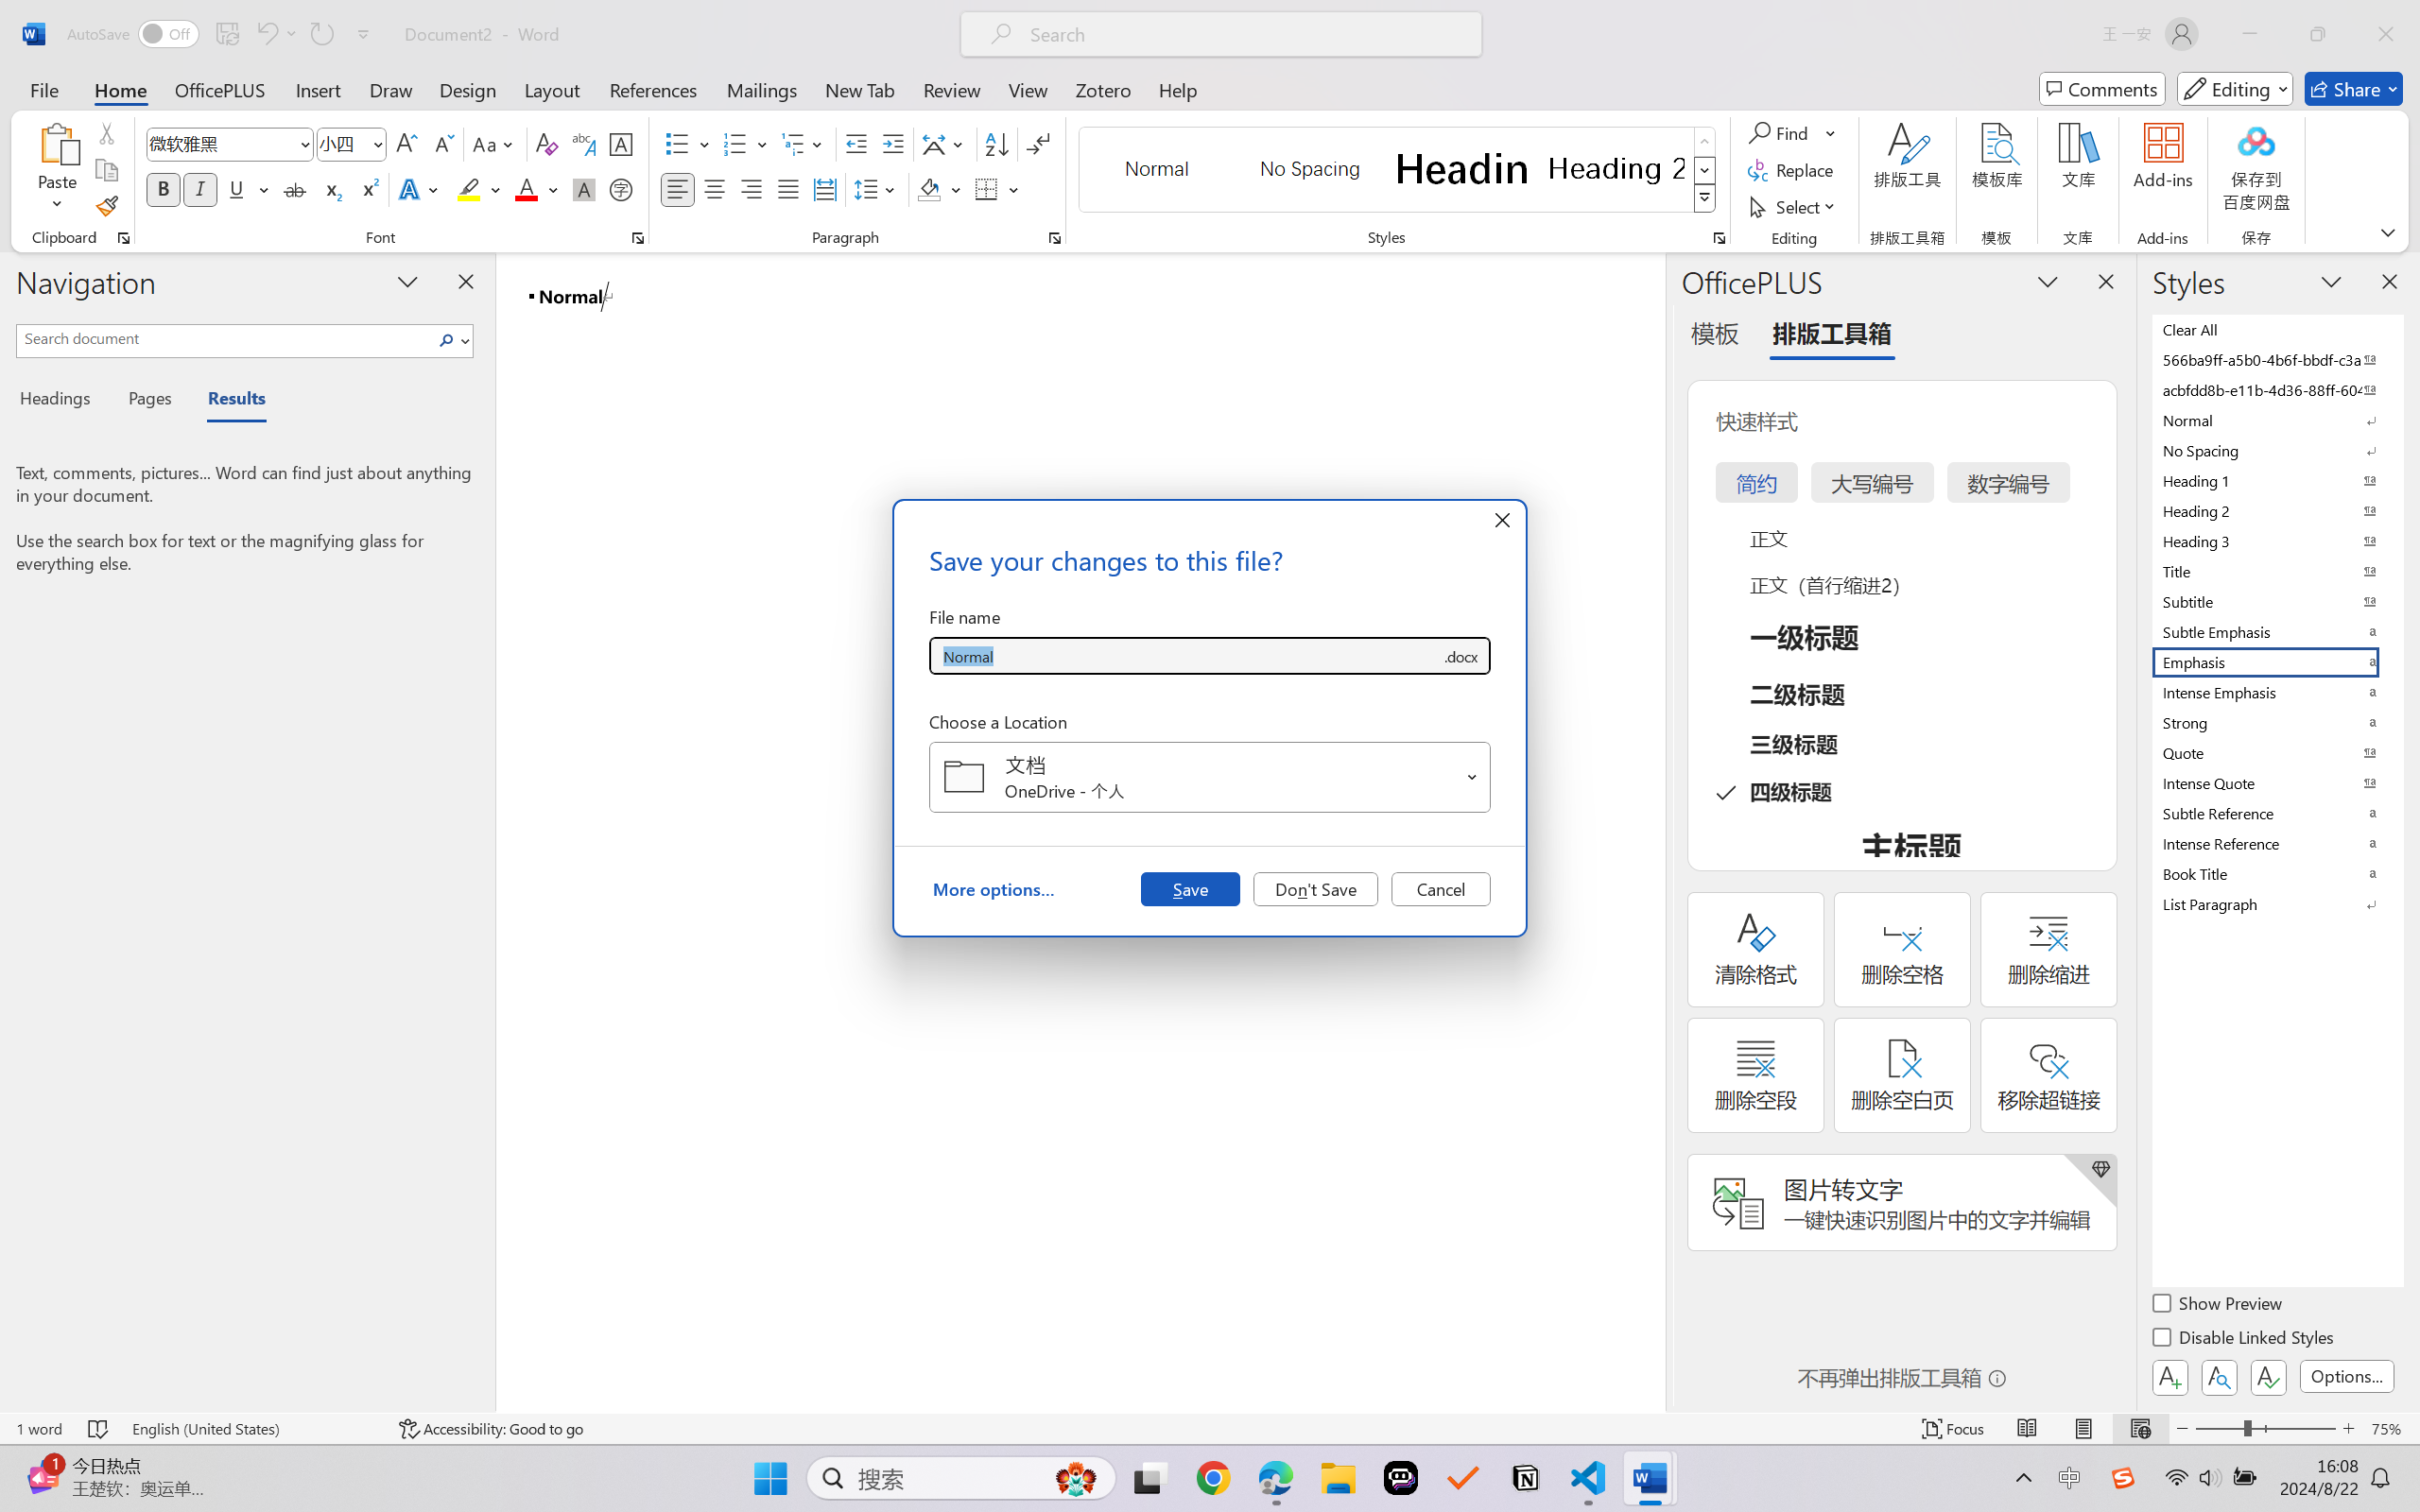 The height and width of the screenshot is (1512, 2420). What do you see at coordinates (321, 34) in the screenshot?
I see `Repeat Style` at bounding box center [321, 34].